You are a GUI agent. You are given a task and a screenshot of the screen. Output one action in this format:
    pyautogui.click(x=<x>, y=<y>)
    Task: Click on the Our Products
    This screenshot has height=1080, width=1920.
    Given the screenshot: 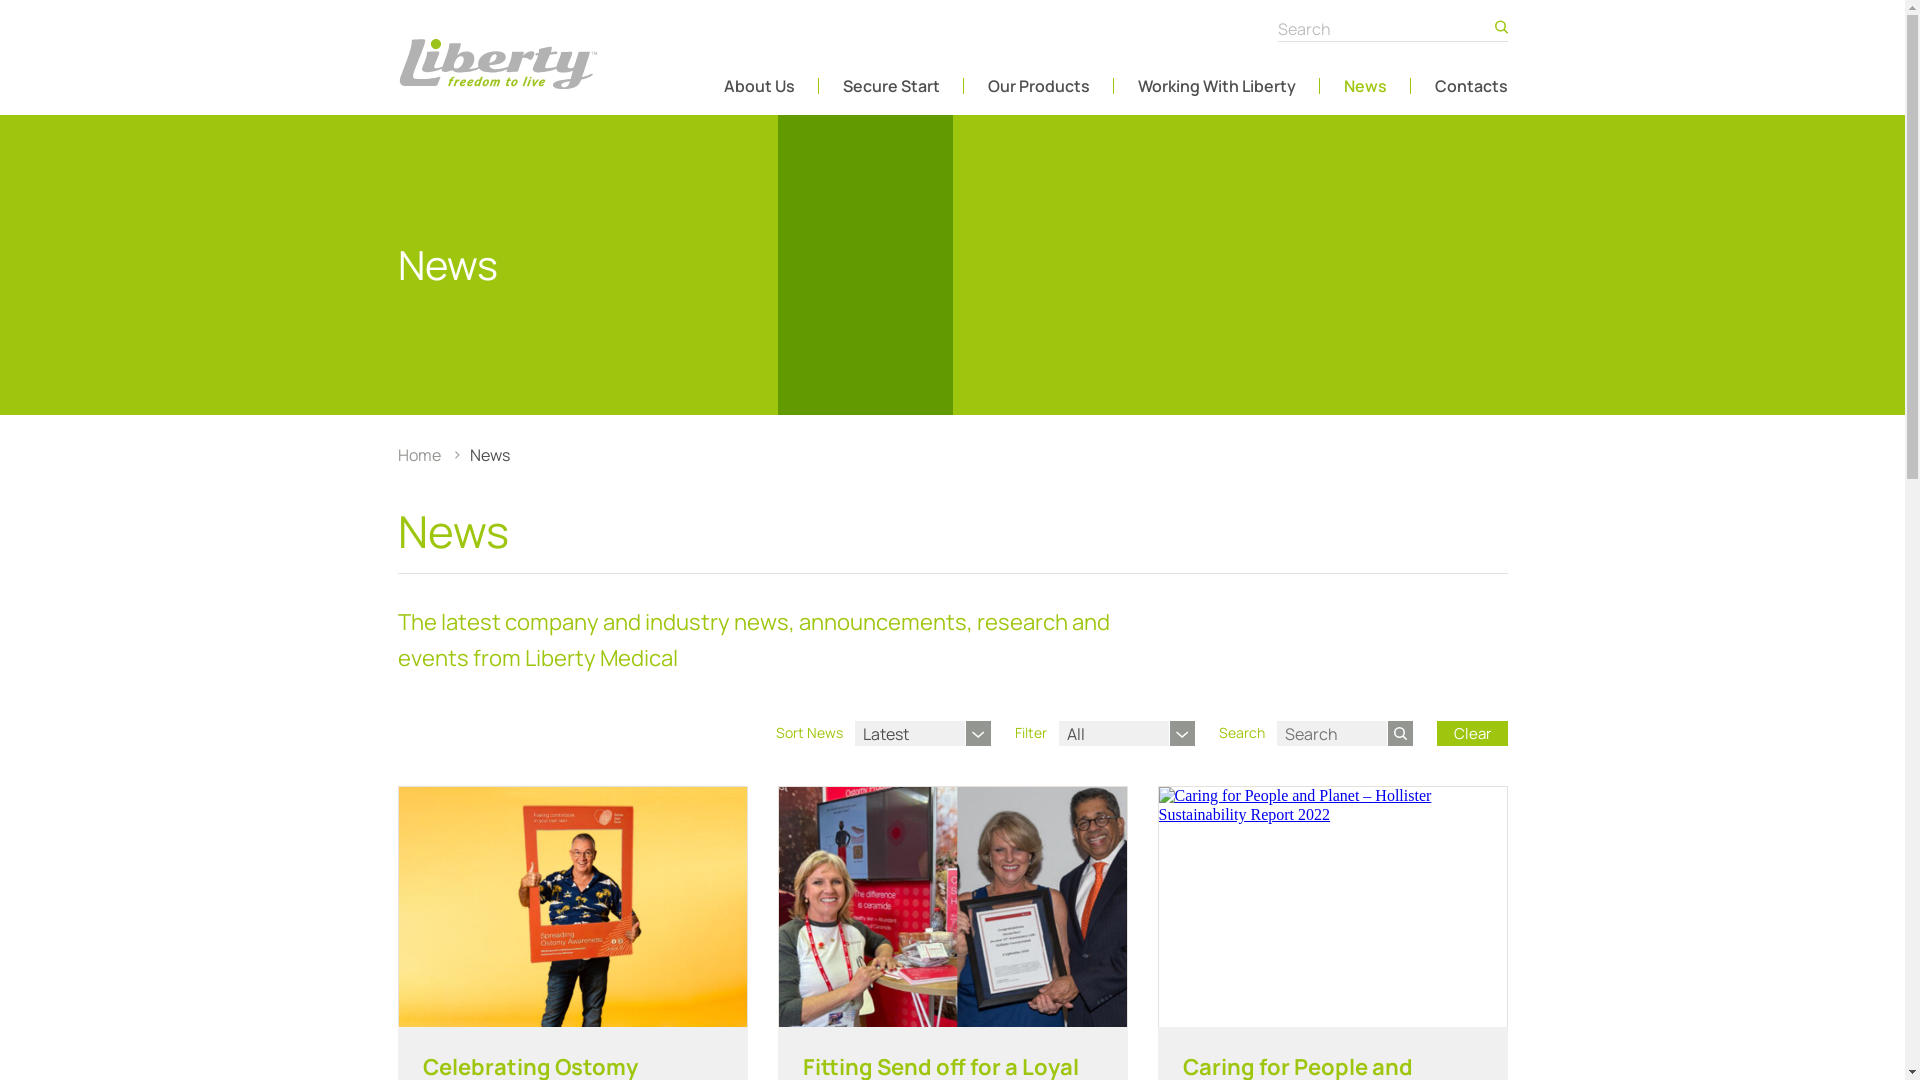 What is the action you would take?
    pyautogui.click(x=1038, y=86)
    